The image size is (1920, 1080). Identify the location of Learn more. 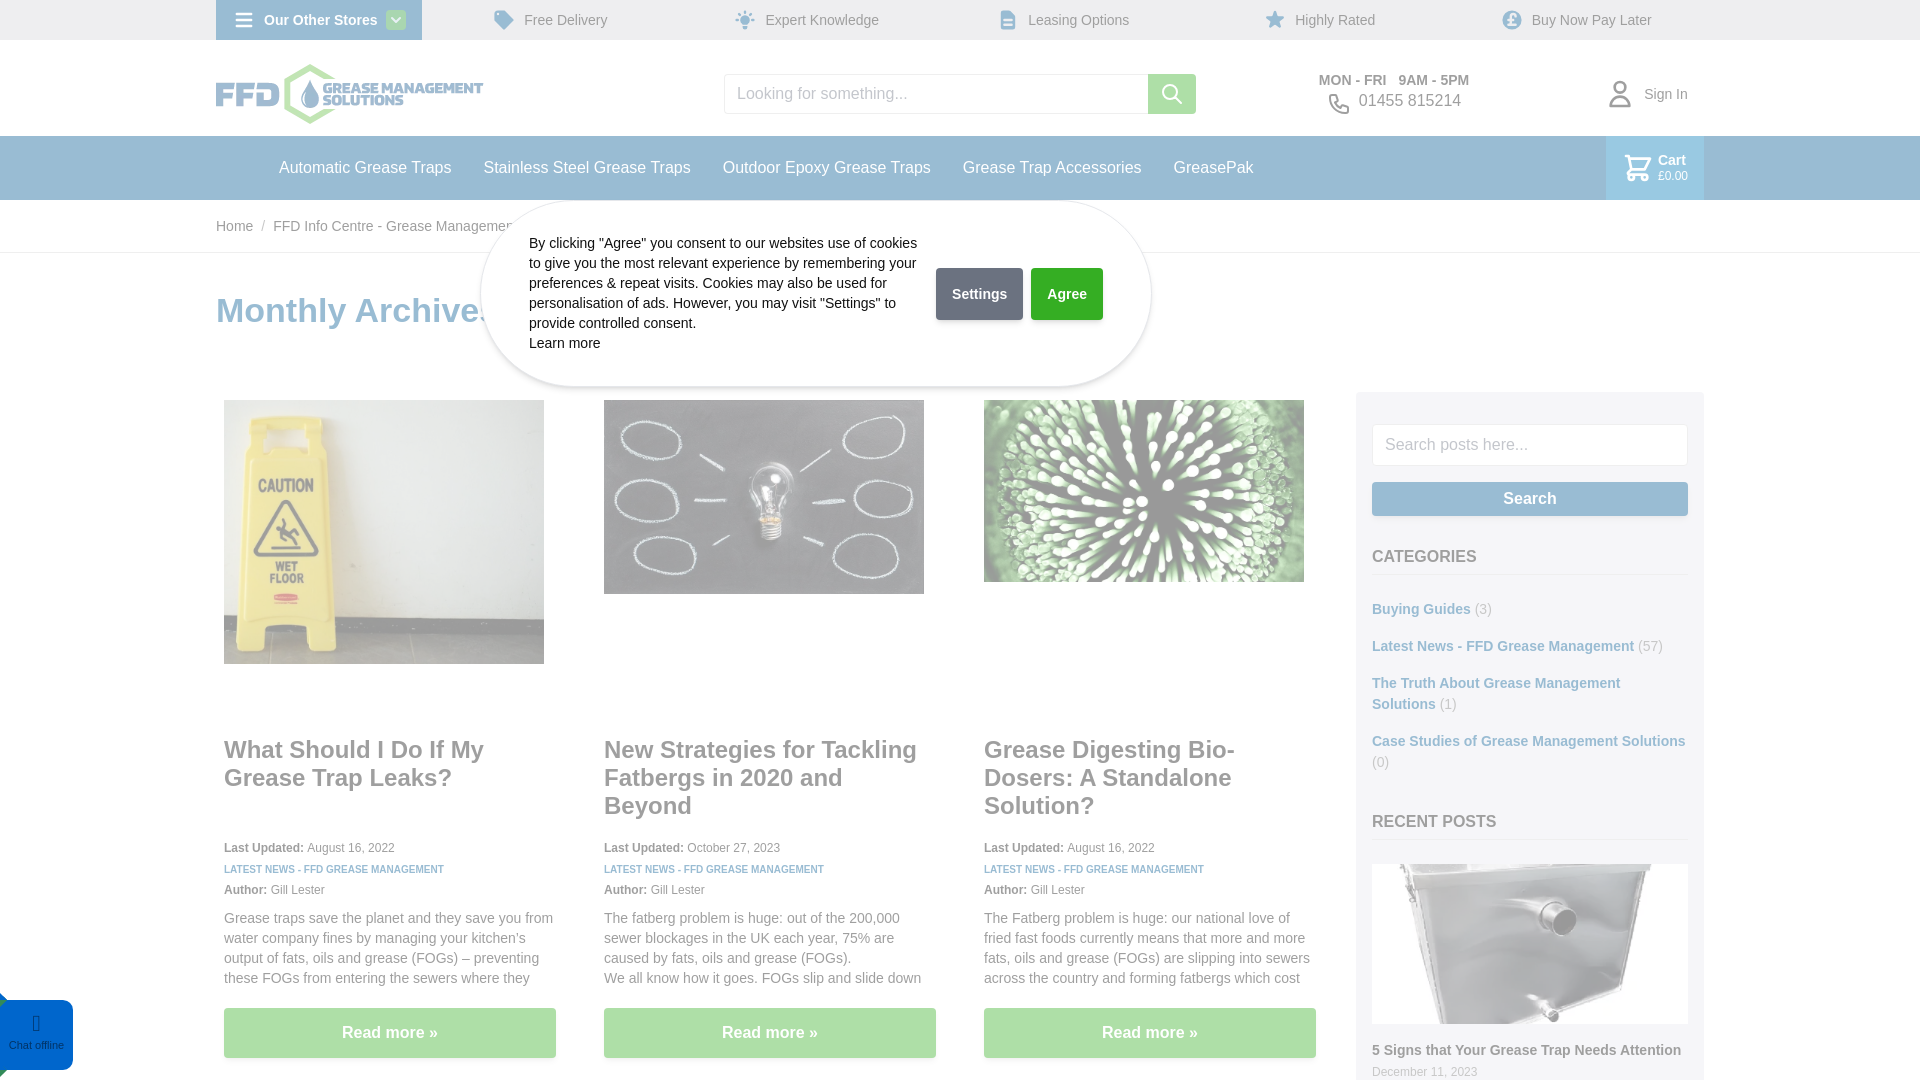
(564, 342).